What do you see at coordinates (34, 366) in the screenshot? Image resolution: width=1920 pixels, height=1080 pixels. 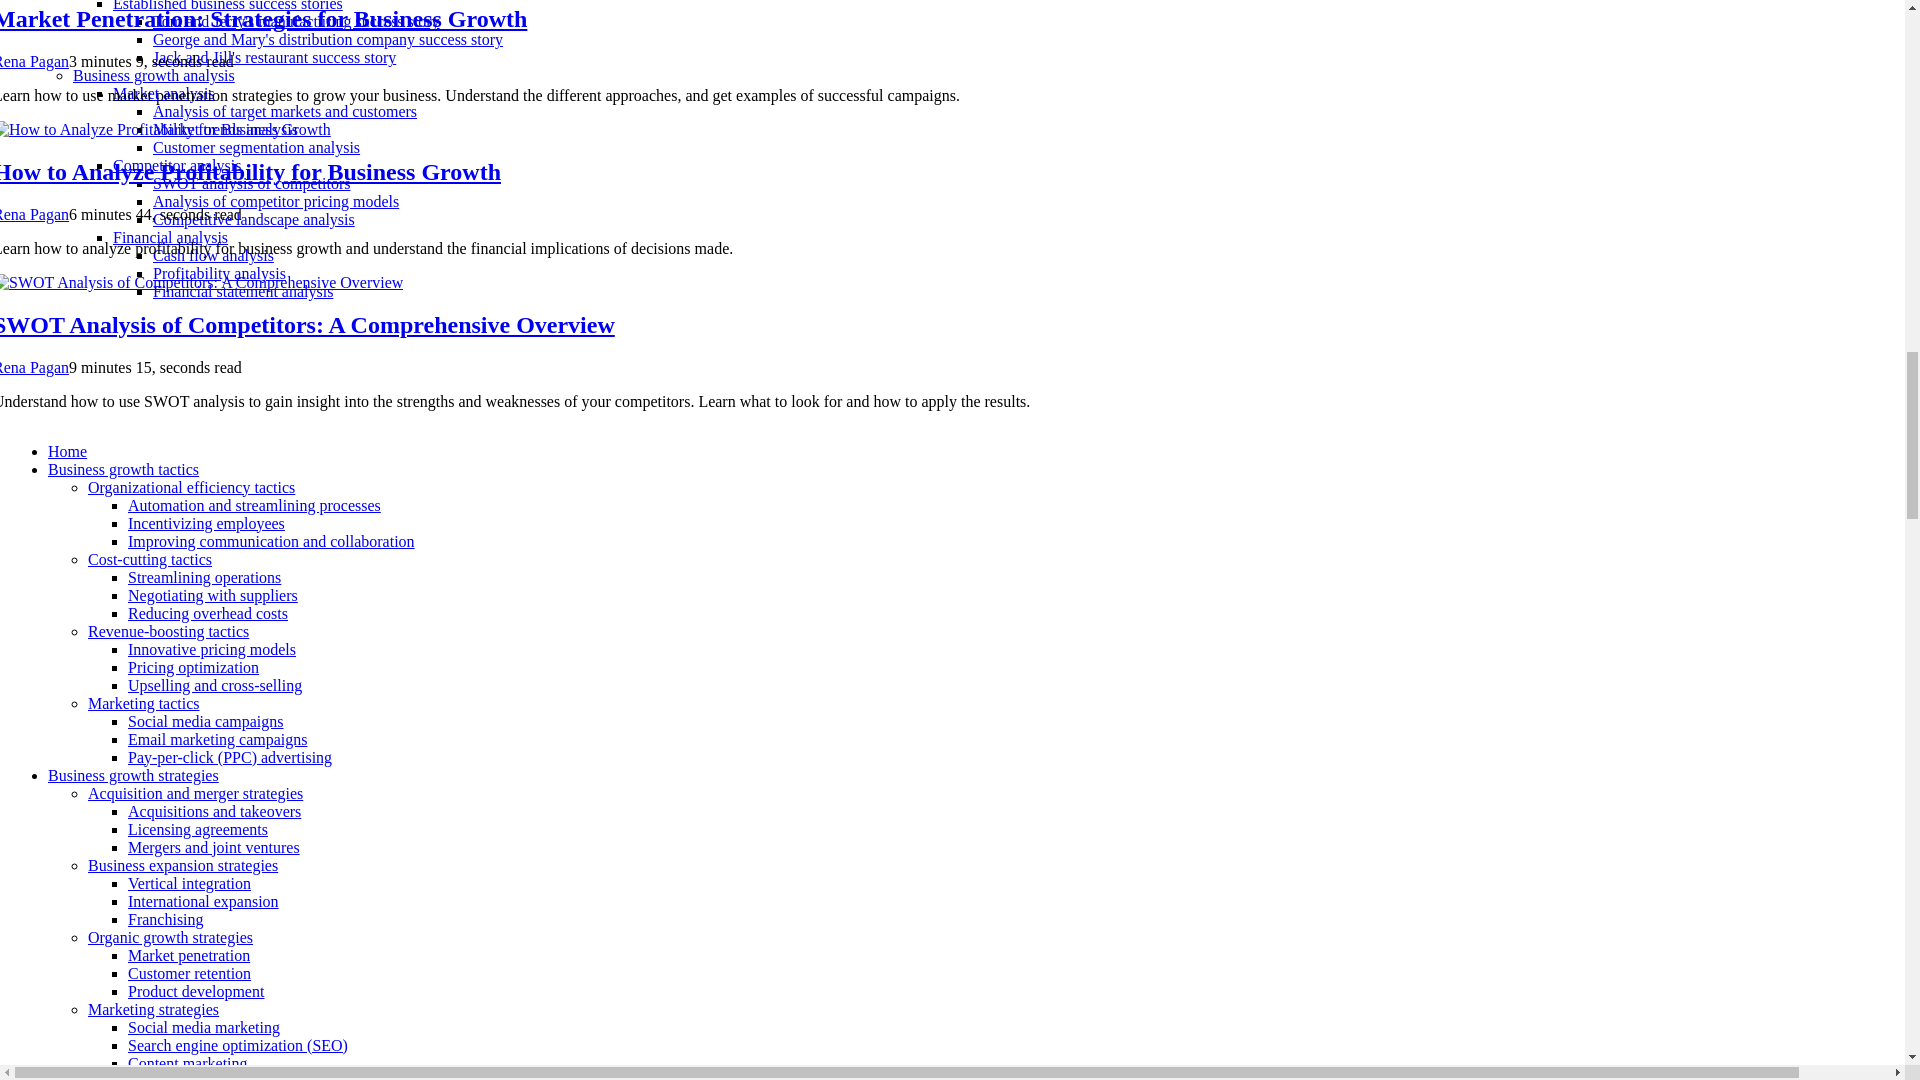 I see `Posts by Rena Pagan` at bounding box center [34, 366].